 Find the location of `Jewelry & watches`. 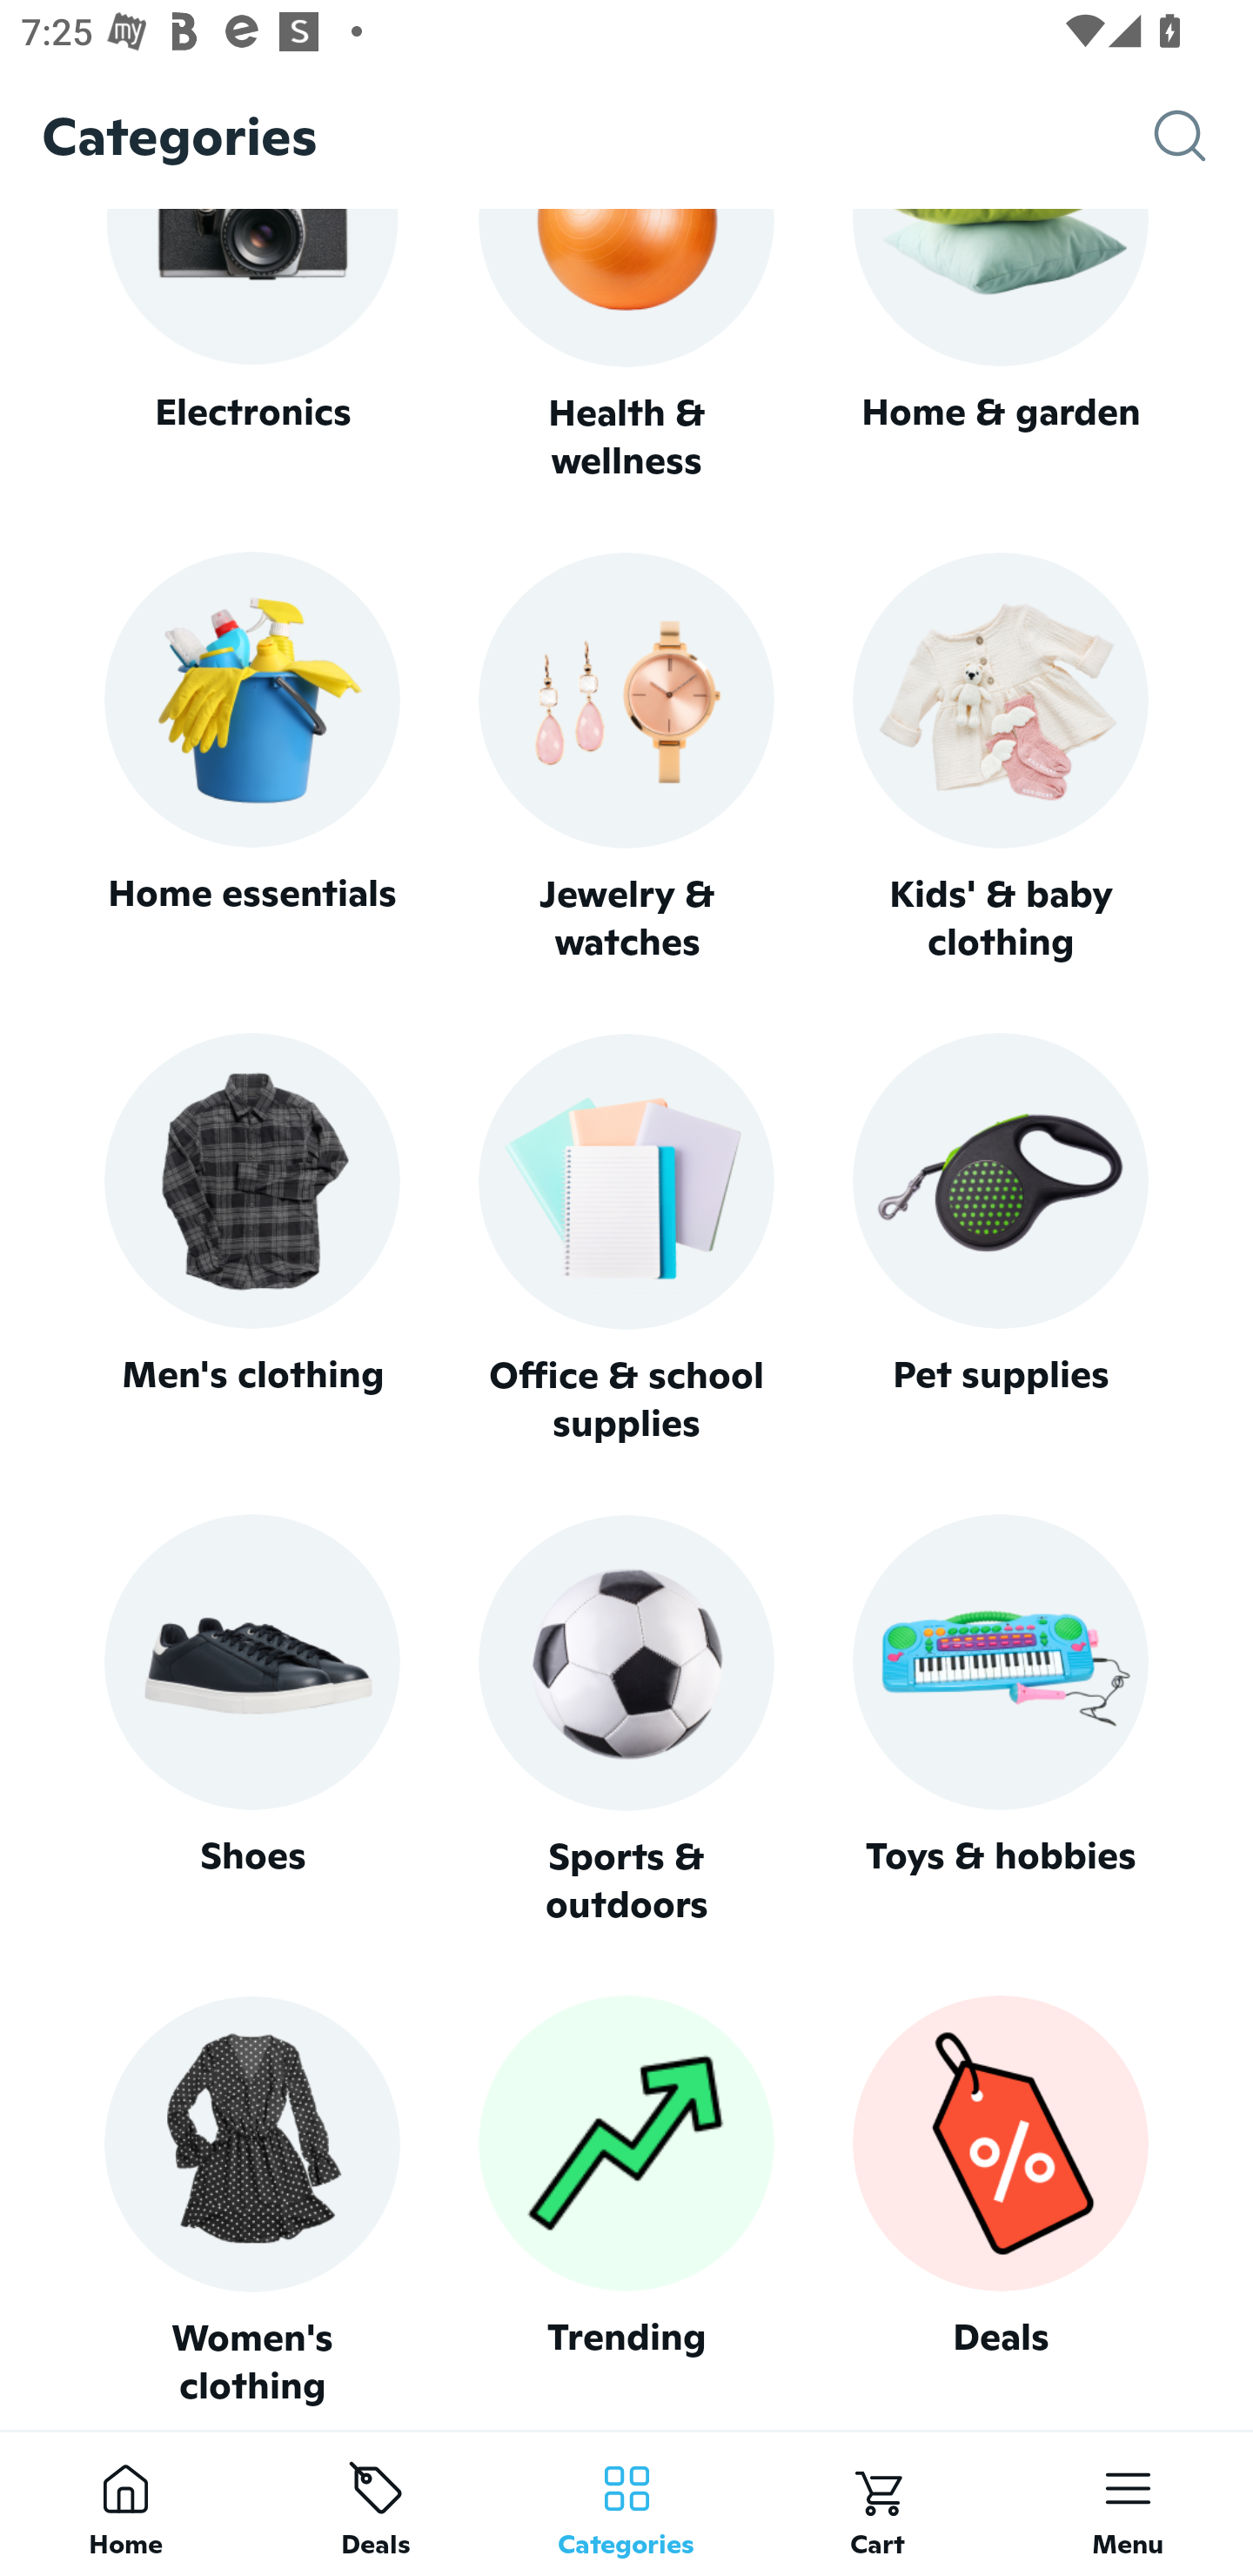

Jewelry & watches is located at coordinates (626, 760).